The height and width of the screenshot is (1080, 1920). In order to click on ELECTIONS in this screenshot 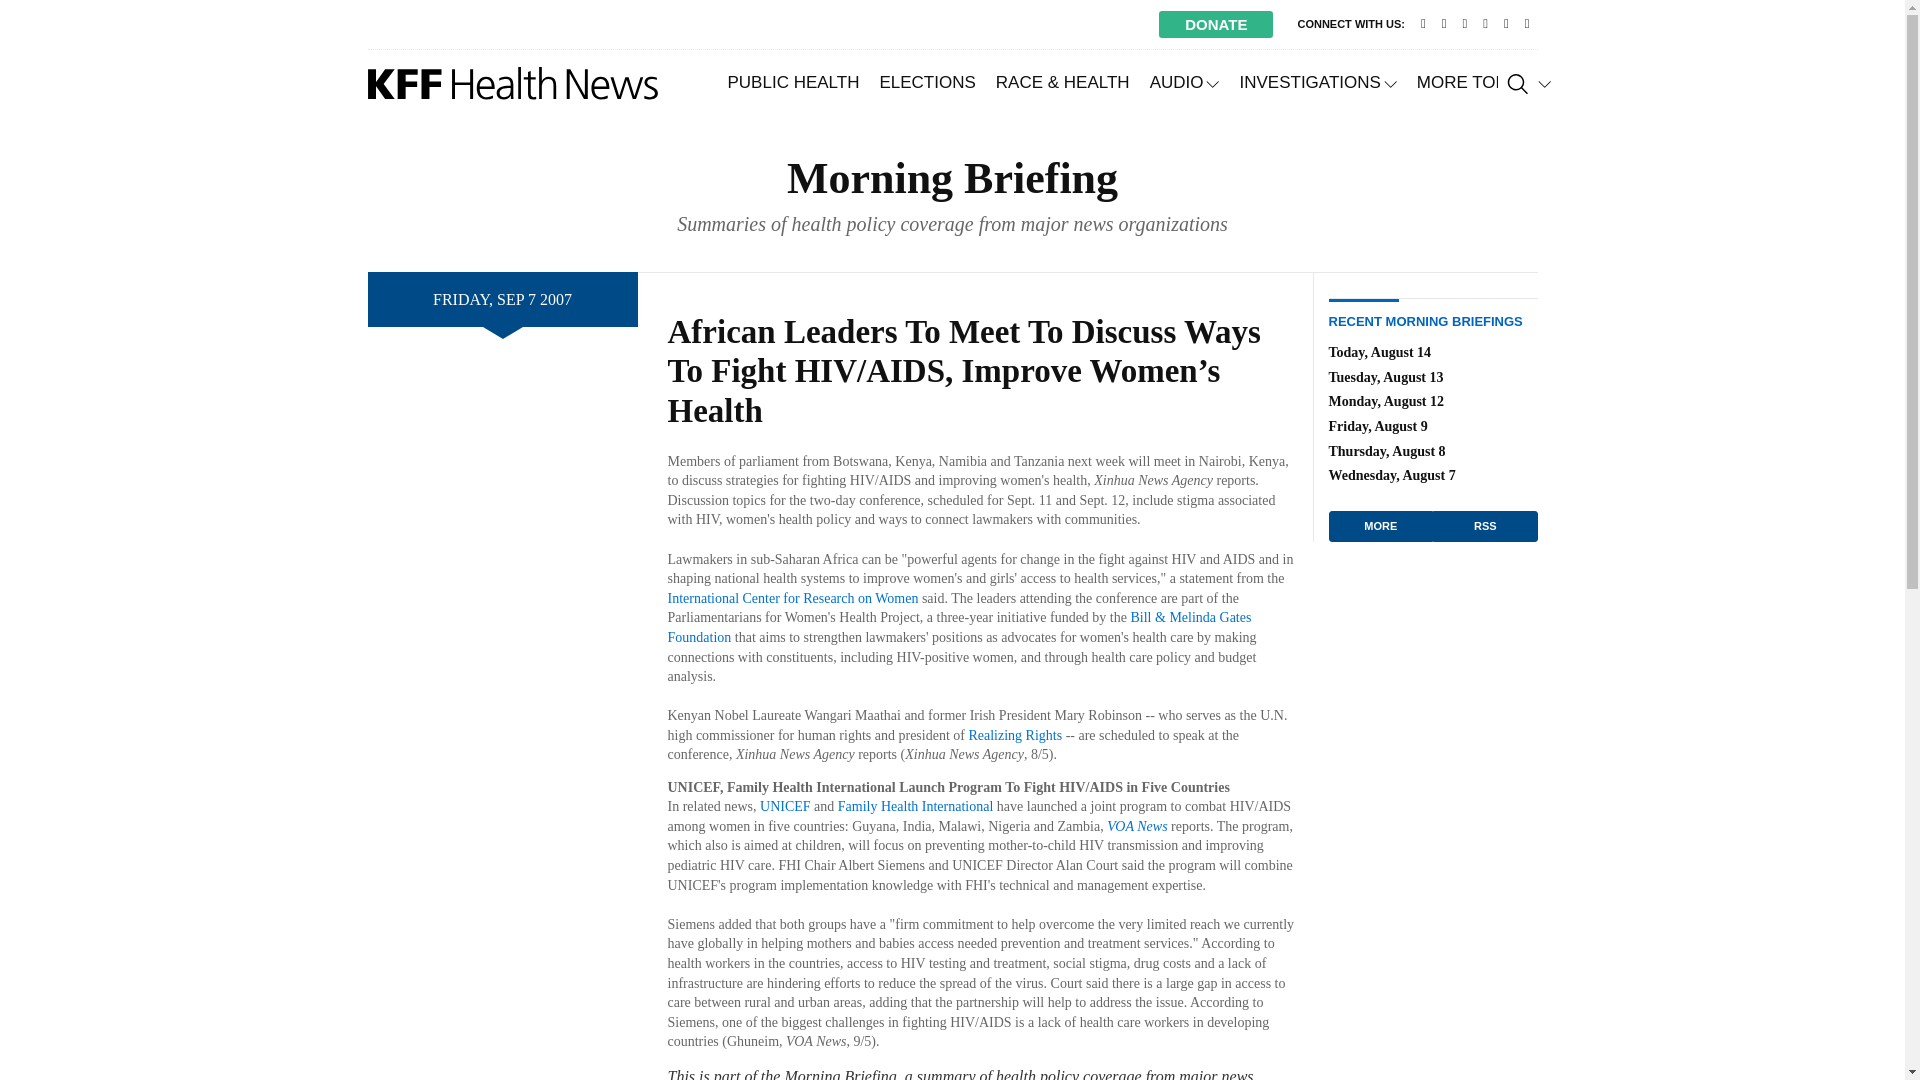, I will do `click(926, 82)`.